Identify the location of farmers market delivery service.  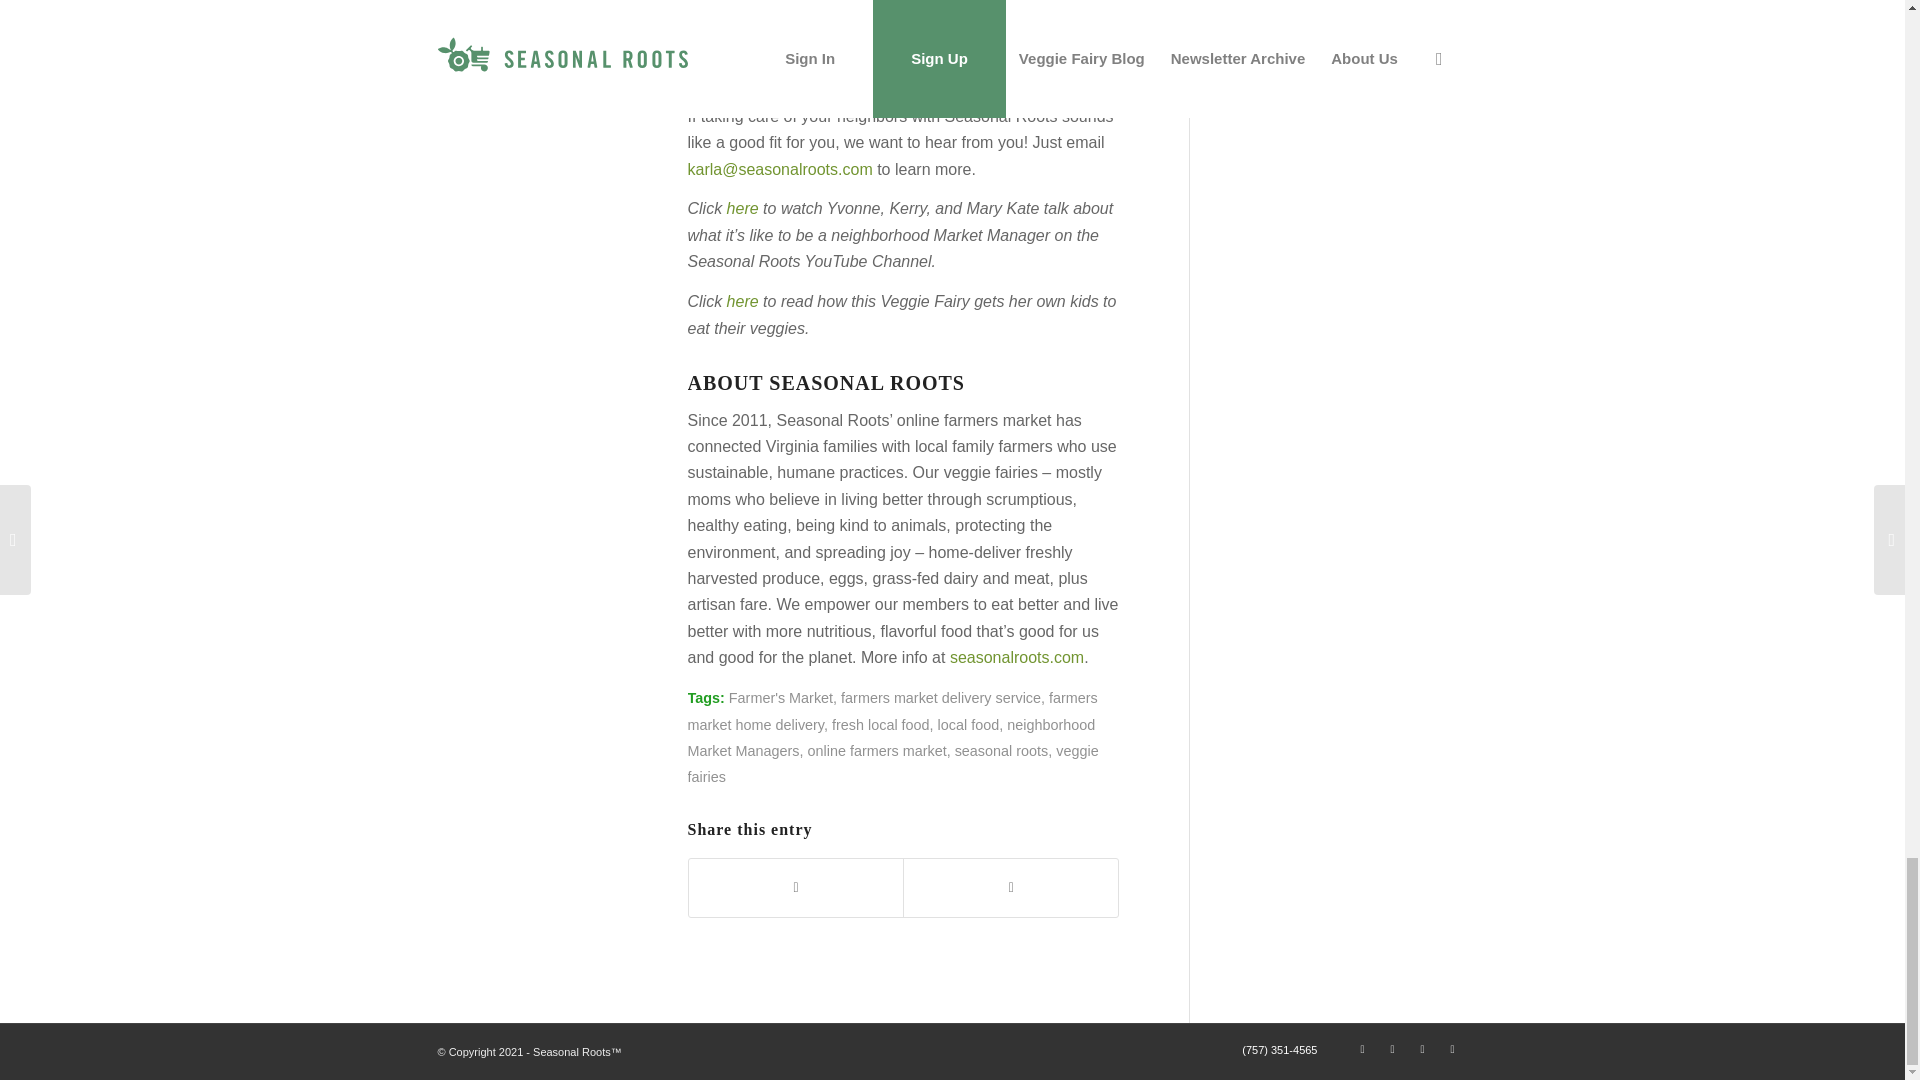
(940, 698).